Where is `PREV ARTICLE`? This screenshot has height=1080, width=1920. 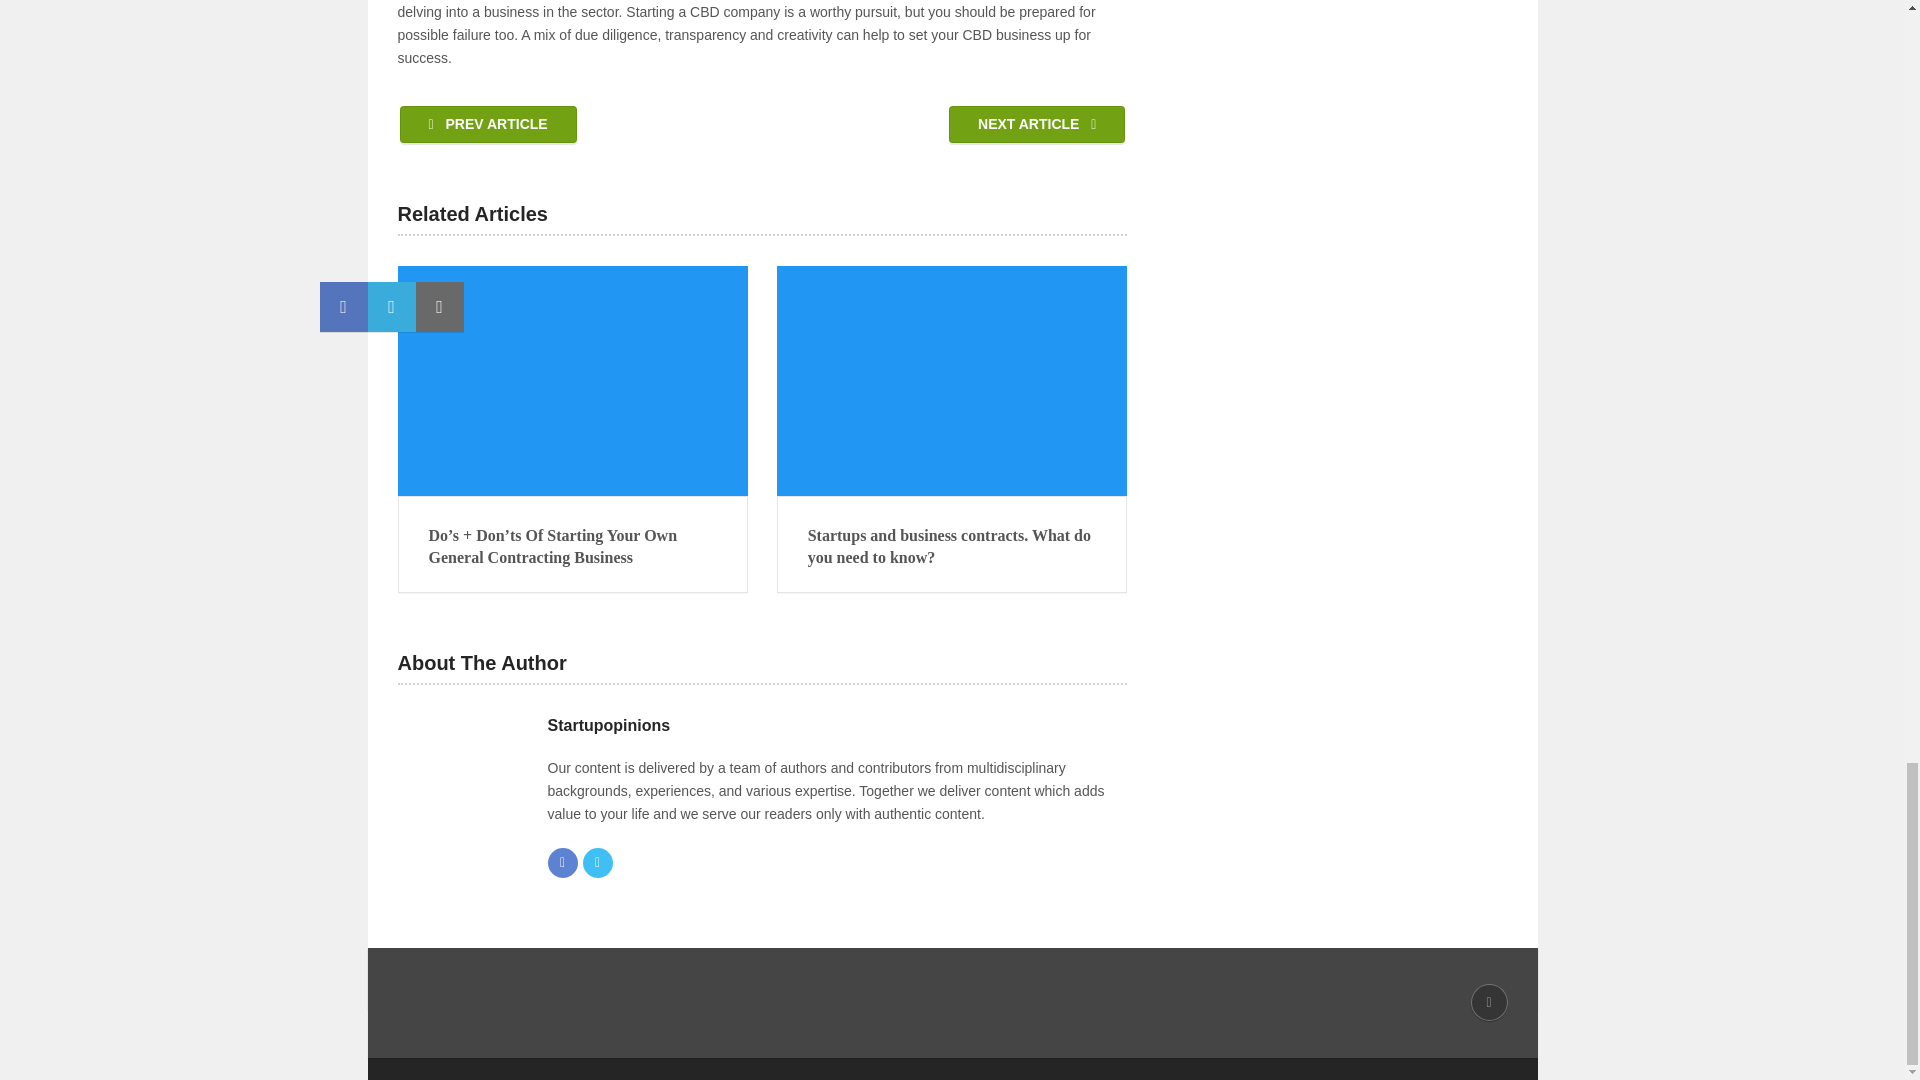
PREV ARTICLE is located at coordinates (488, 124).